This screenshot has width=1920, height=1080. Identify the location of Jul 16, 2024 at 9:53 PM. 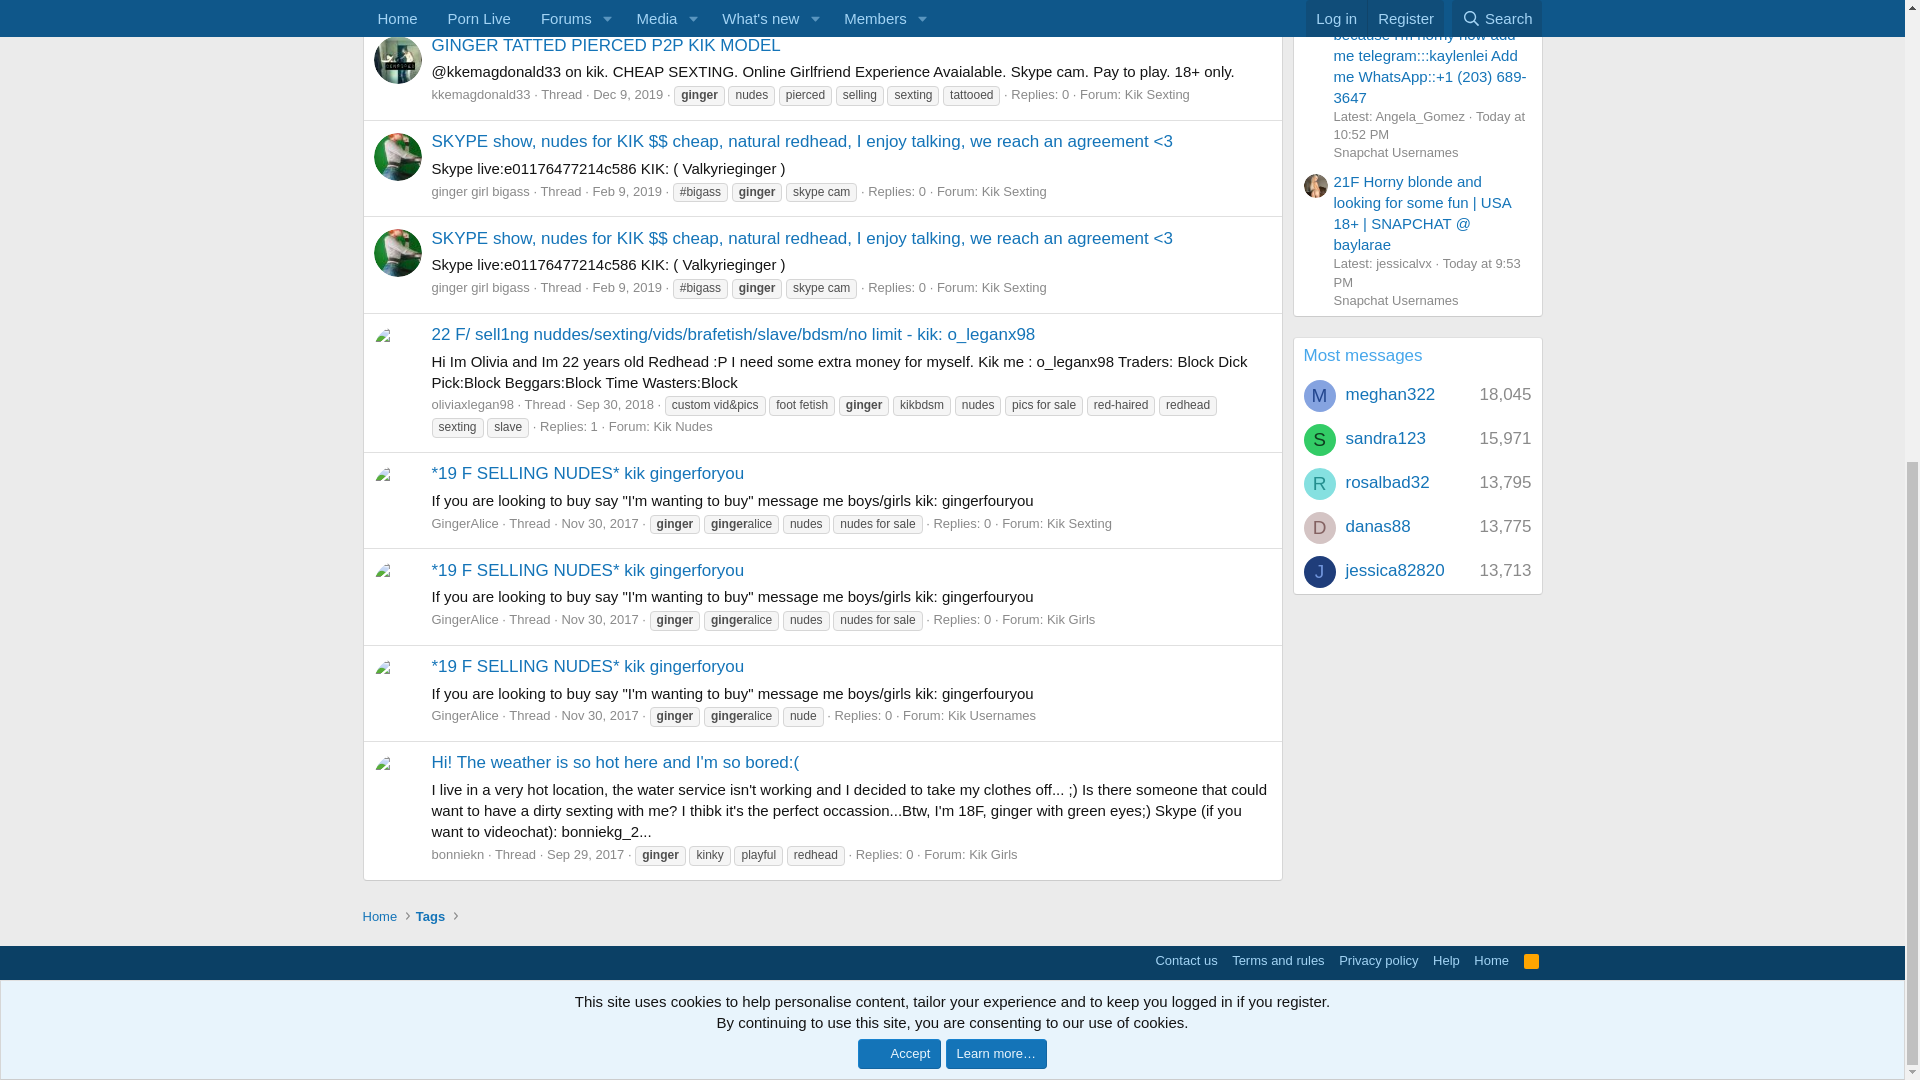
(1427, 272).